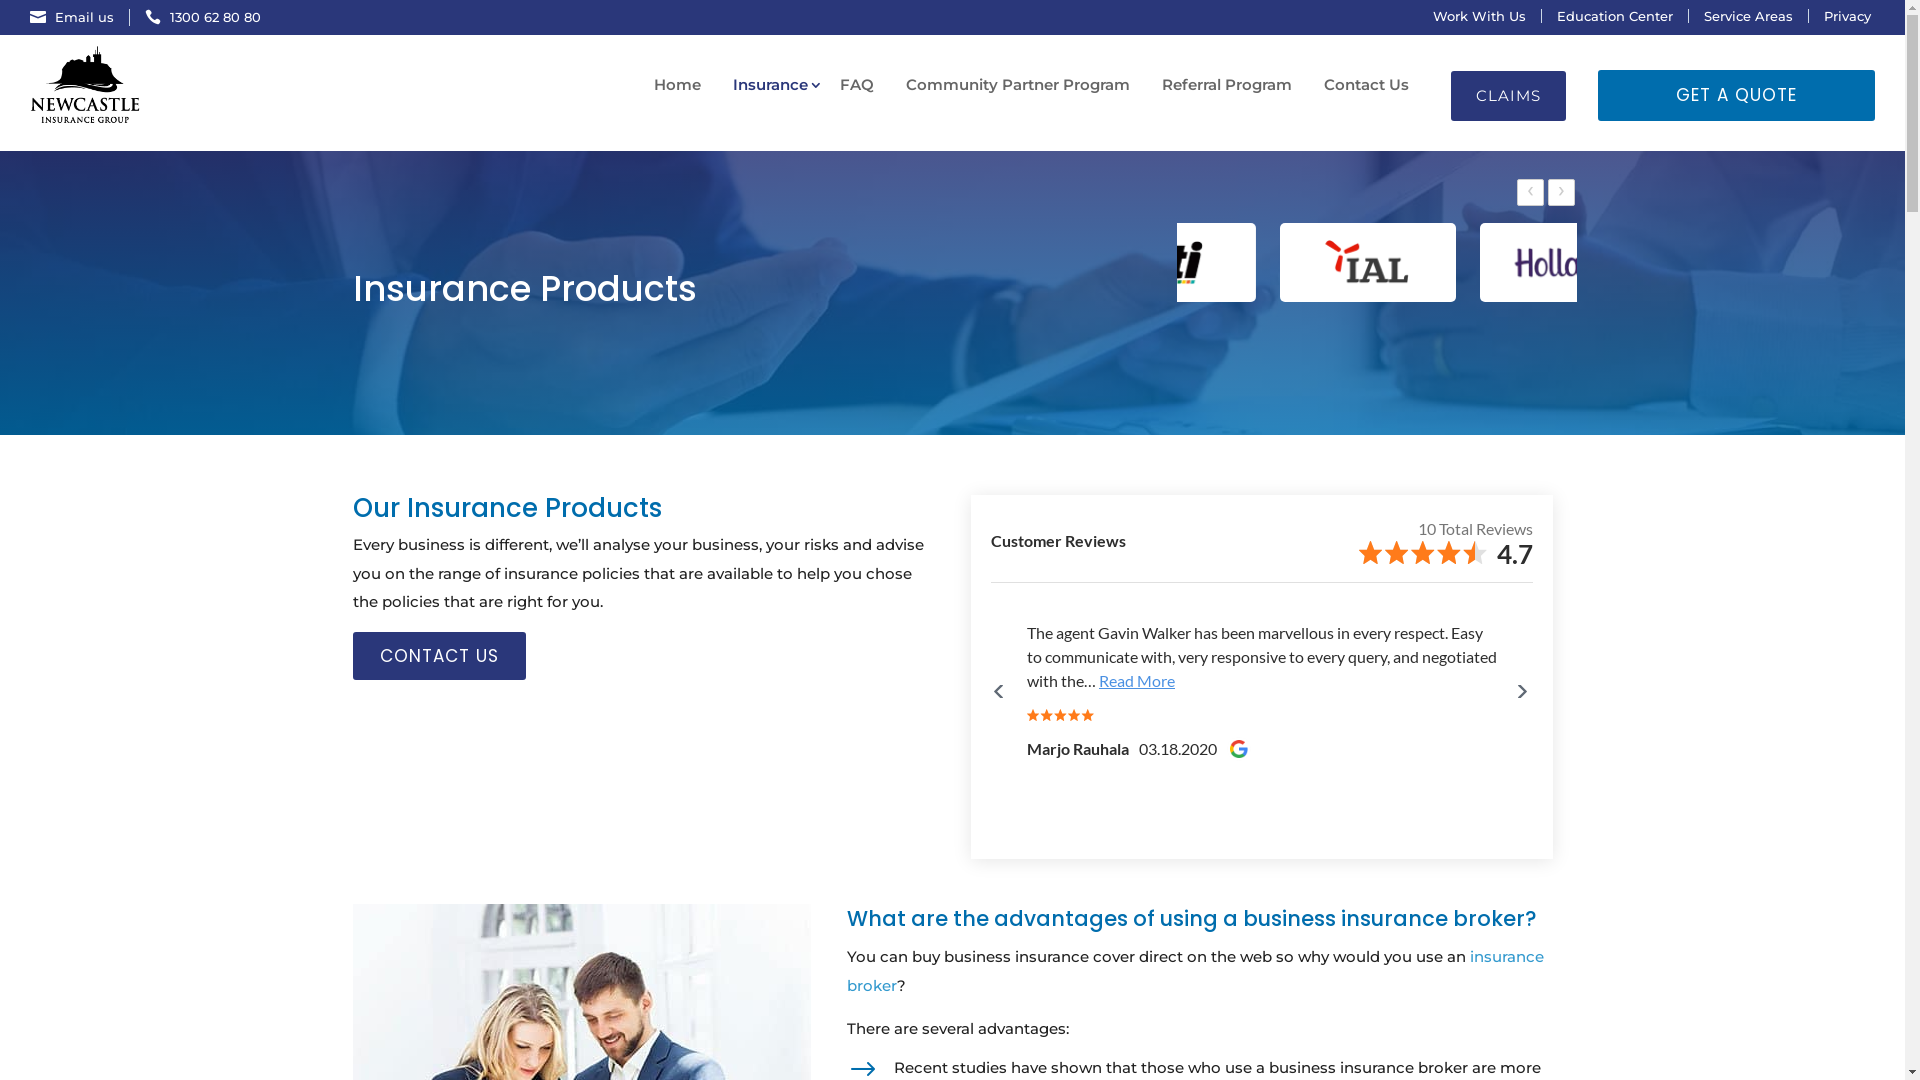 This screenshot has height=1080, width=1920. Describe the element at coordinates (857, 84) in the screenshot. I see `FAQ` at that location.